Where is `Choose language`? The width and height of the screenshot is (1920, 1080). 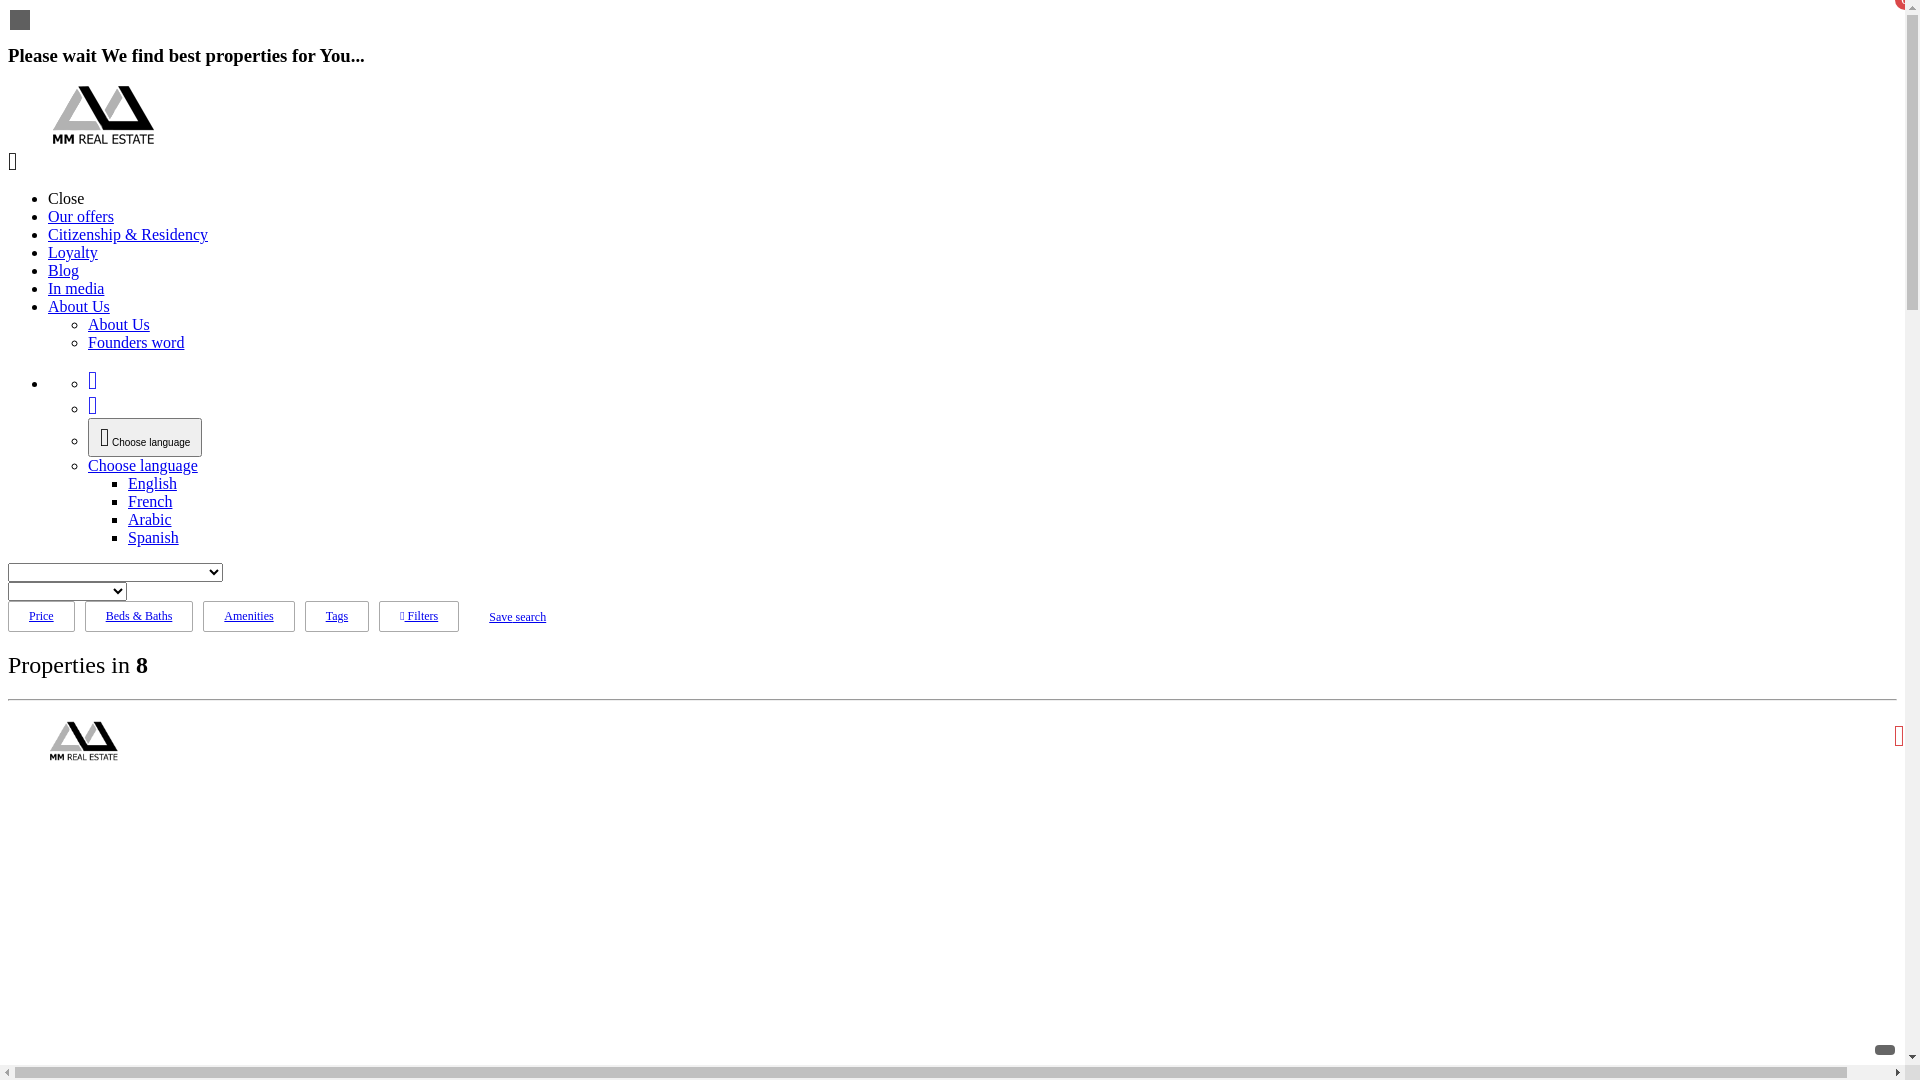 Choose language is located at coordinates (145, 438).